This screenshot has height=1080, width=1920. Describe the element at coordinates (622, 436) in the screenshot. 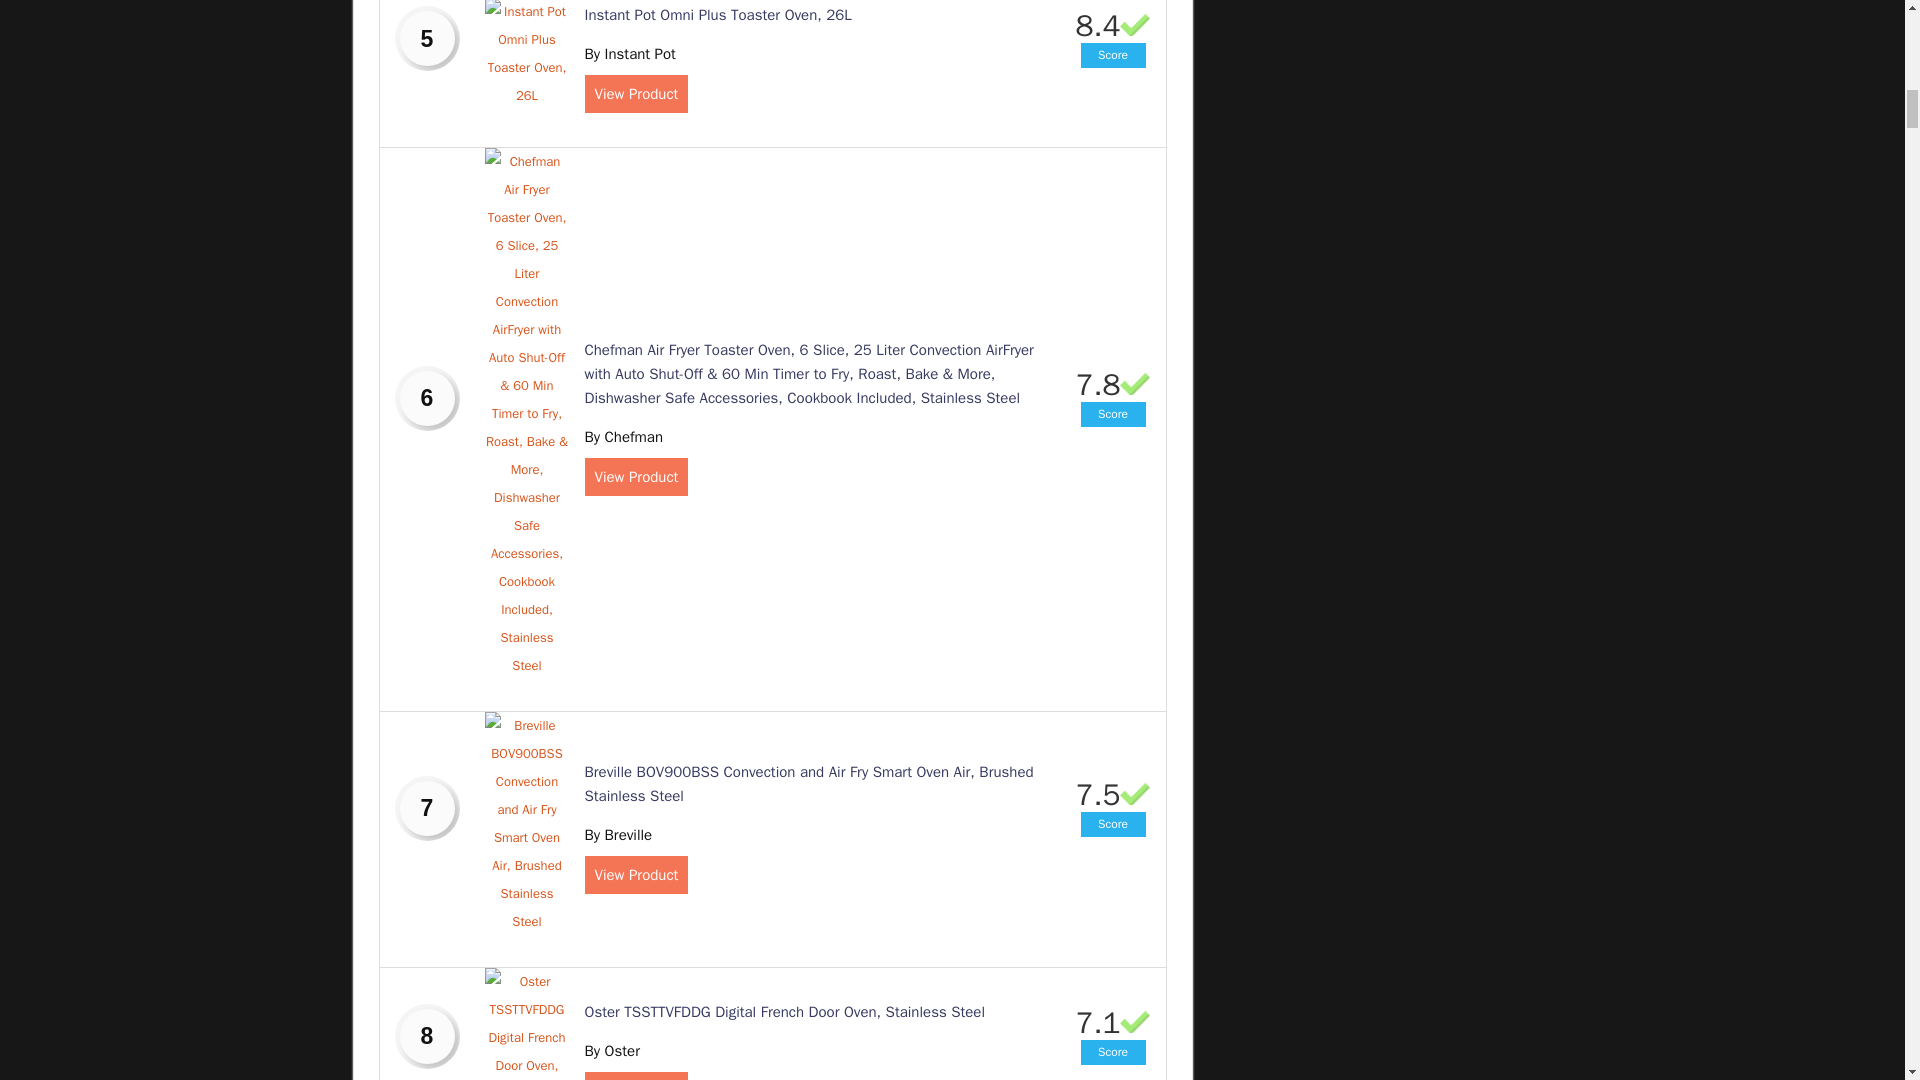

I see `By Chefman` at that location.